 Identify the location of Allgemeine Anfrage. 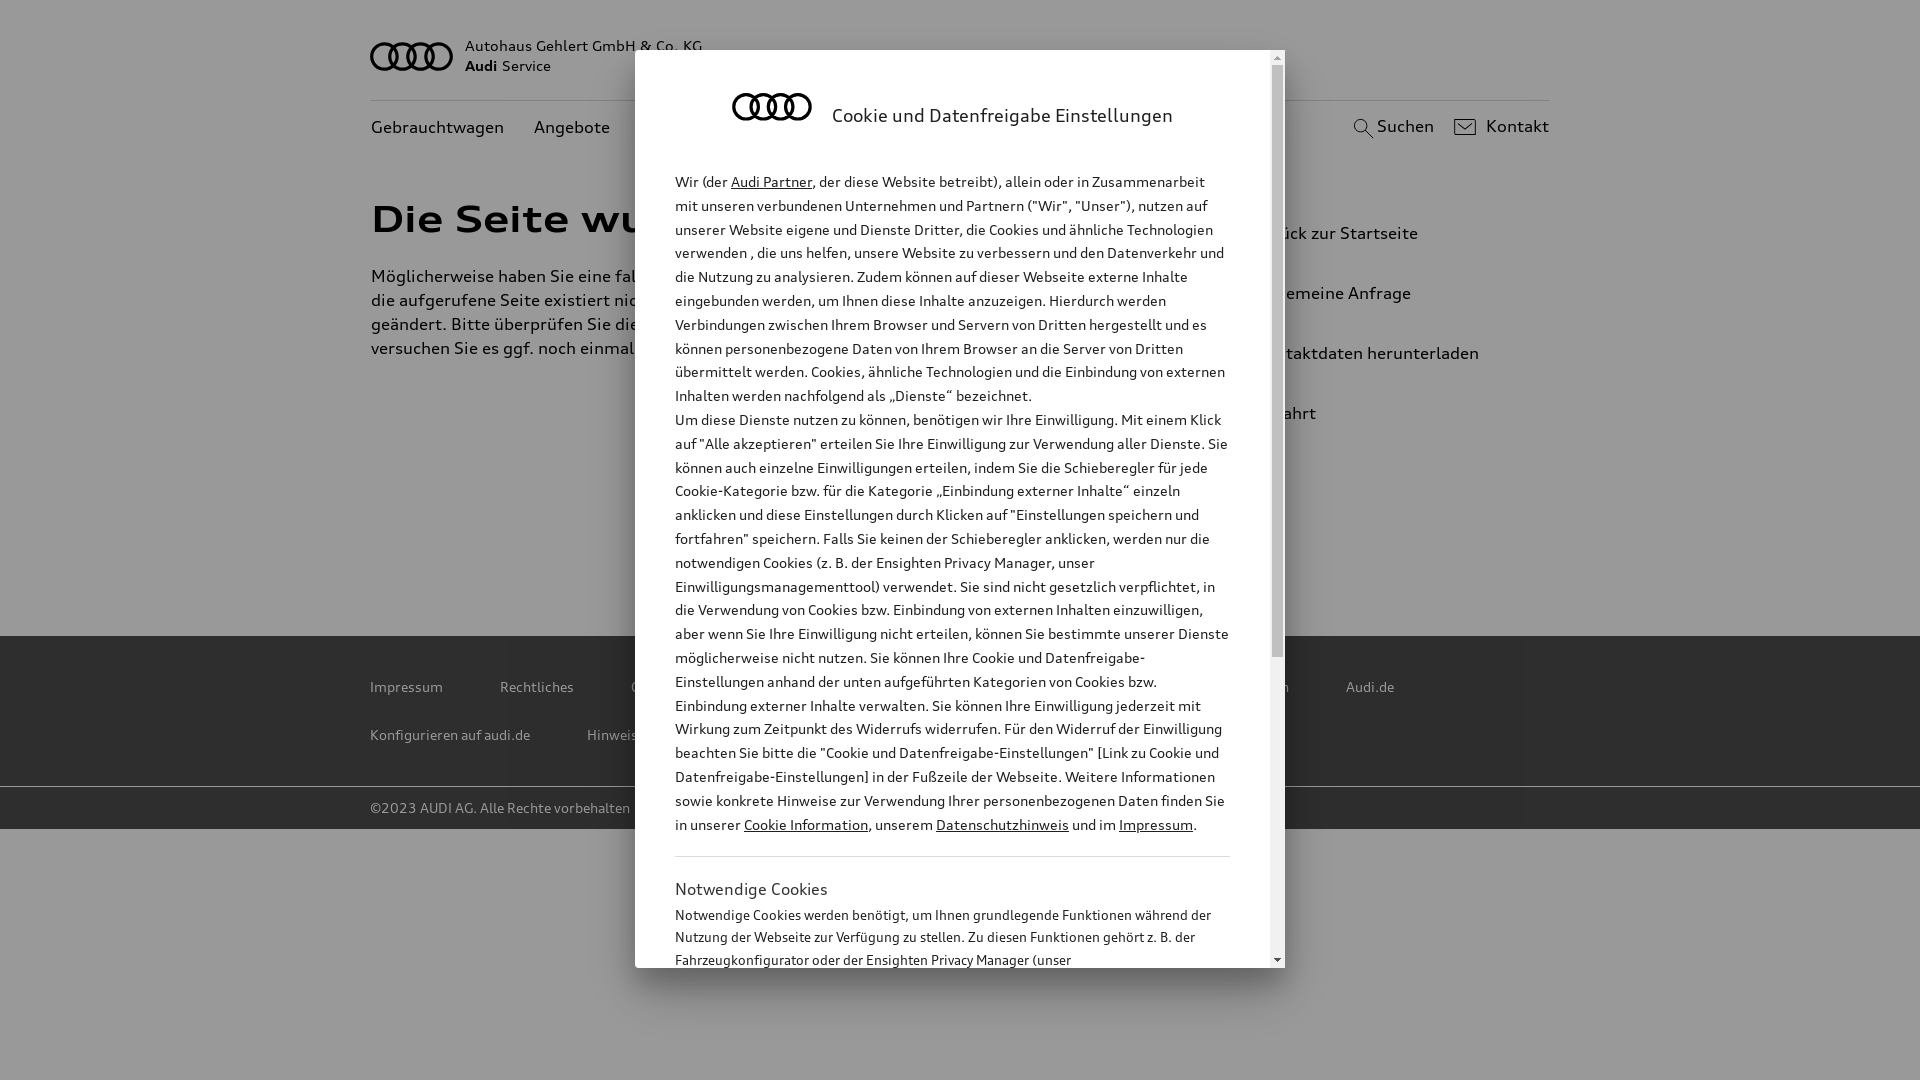
(1376, 293).